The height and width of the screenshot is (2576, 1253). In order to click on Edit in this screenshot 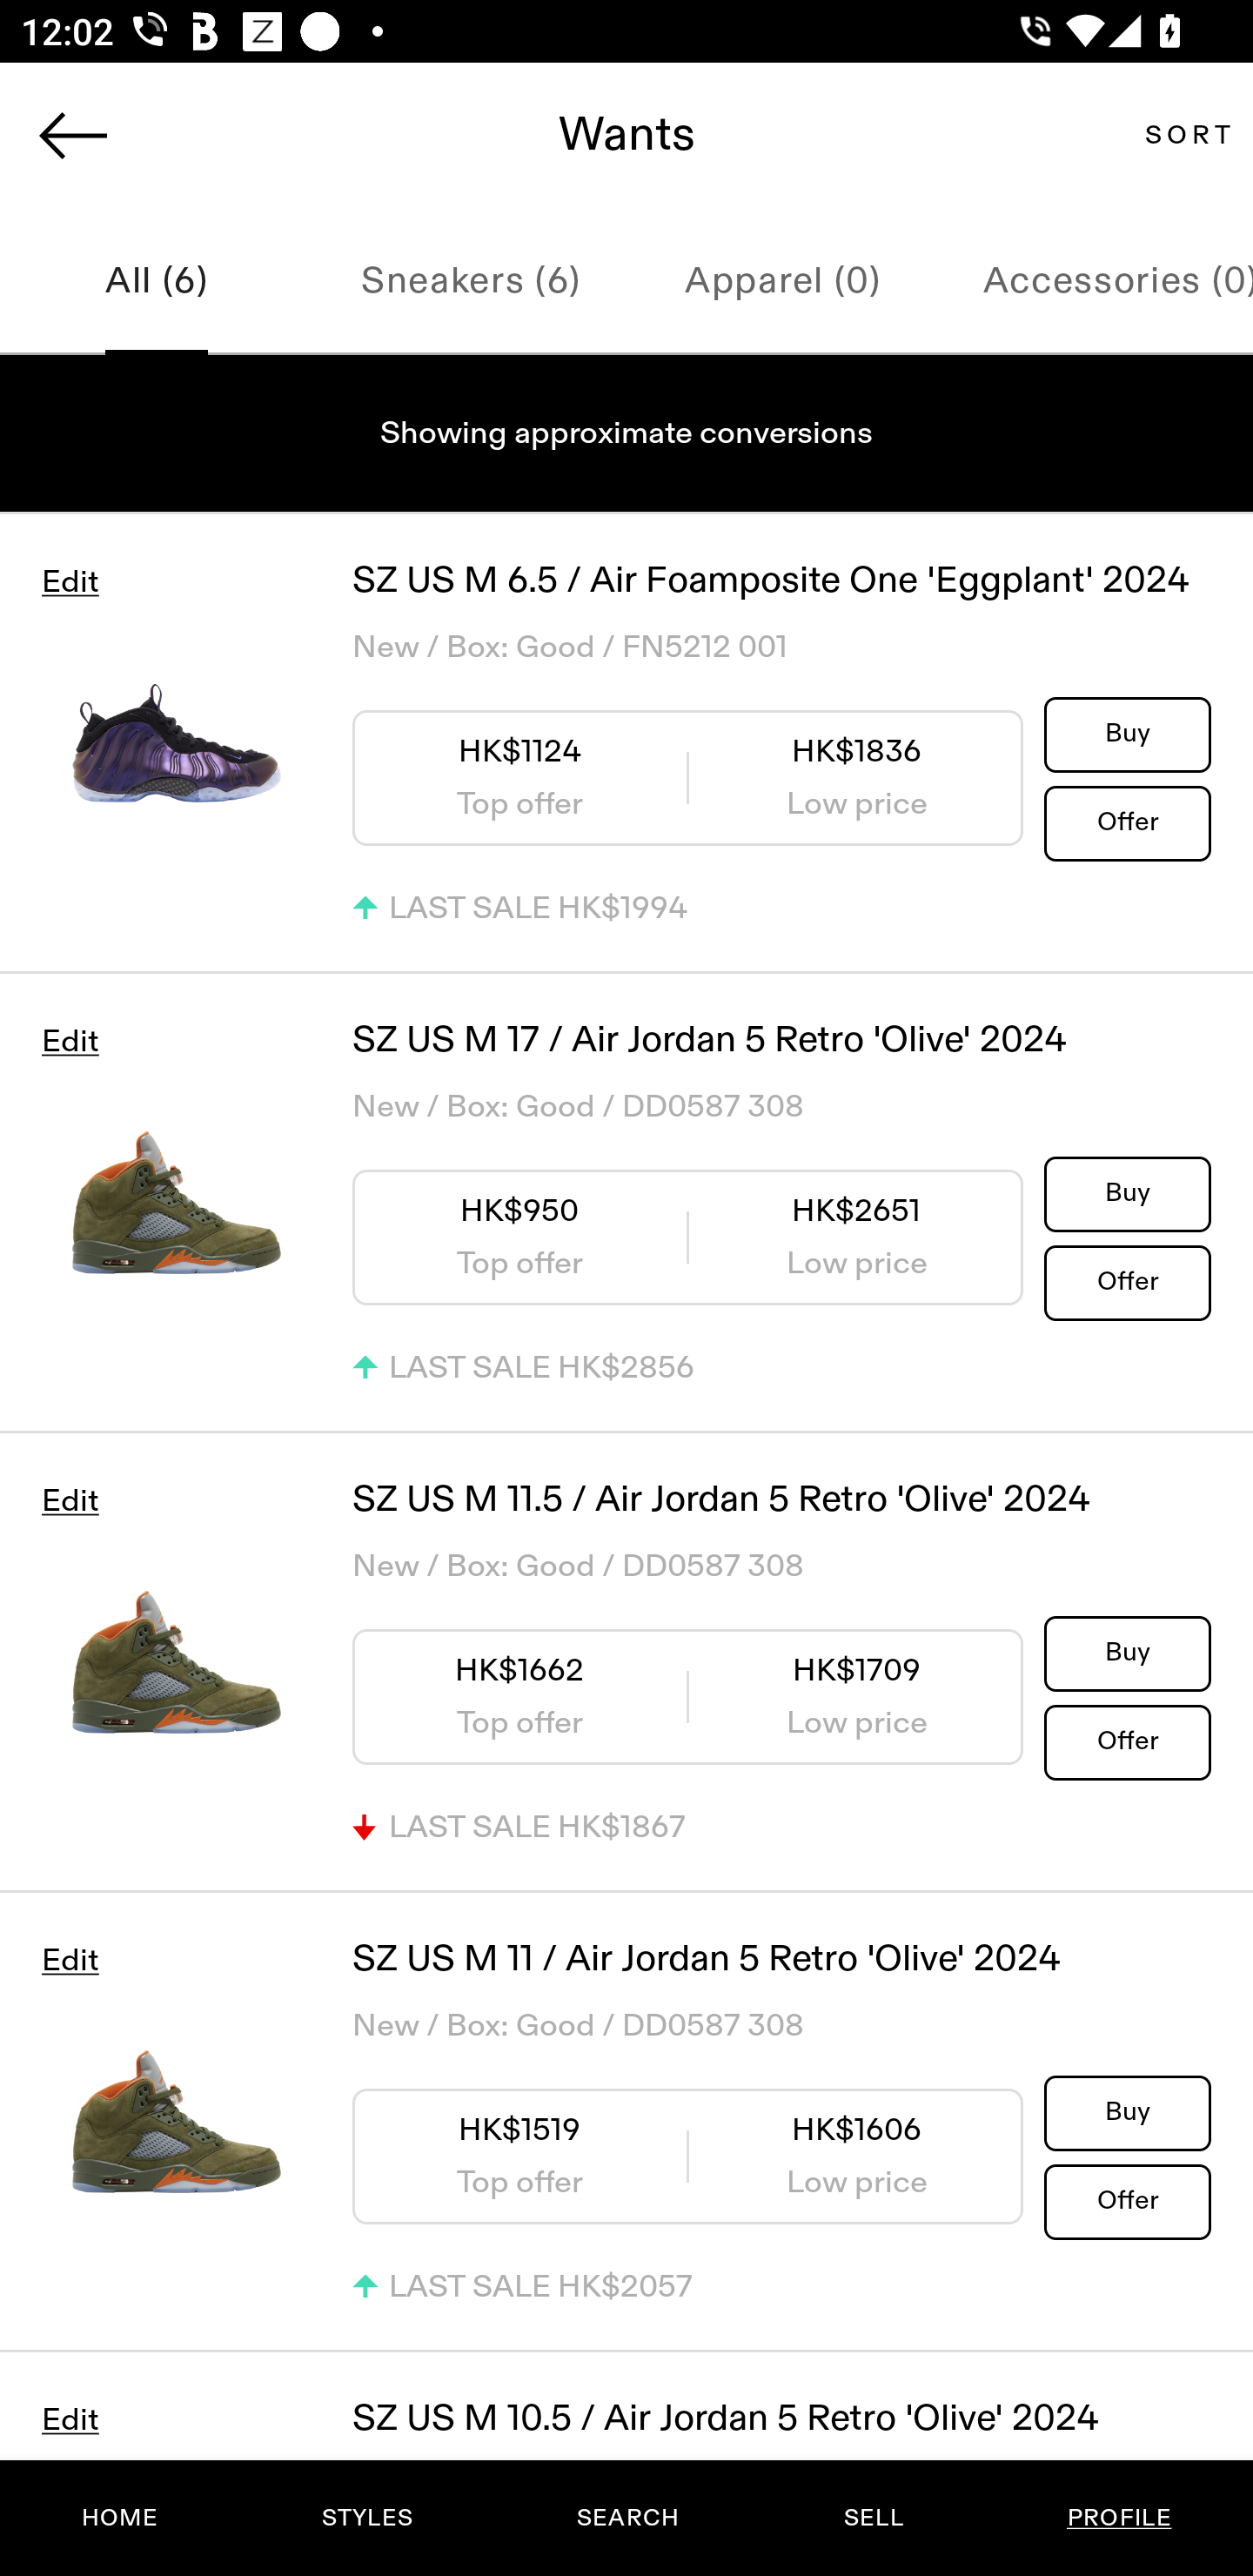, I will do `click(70, 581)`.